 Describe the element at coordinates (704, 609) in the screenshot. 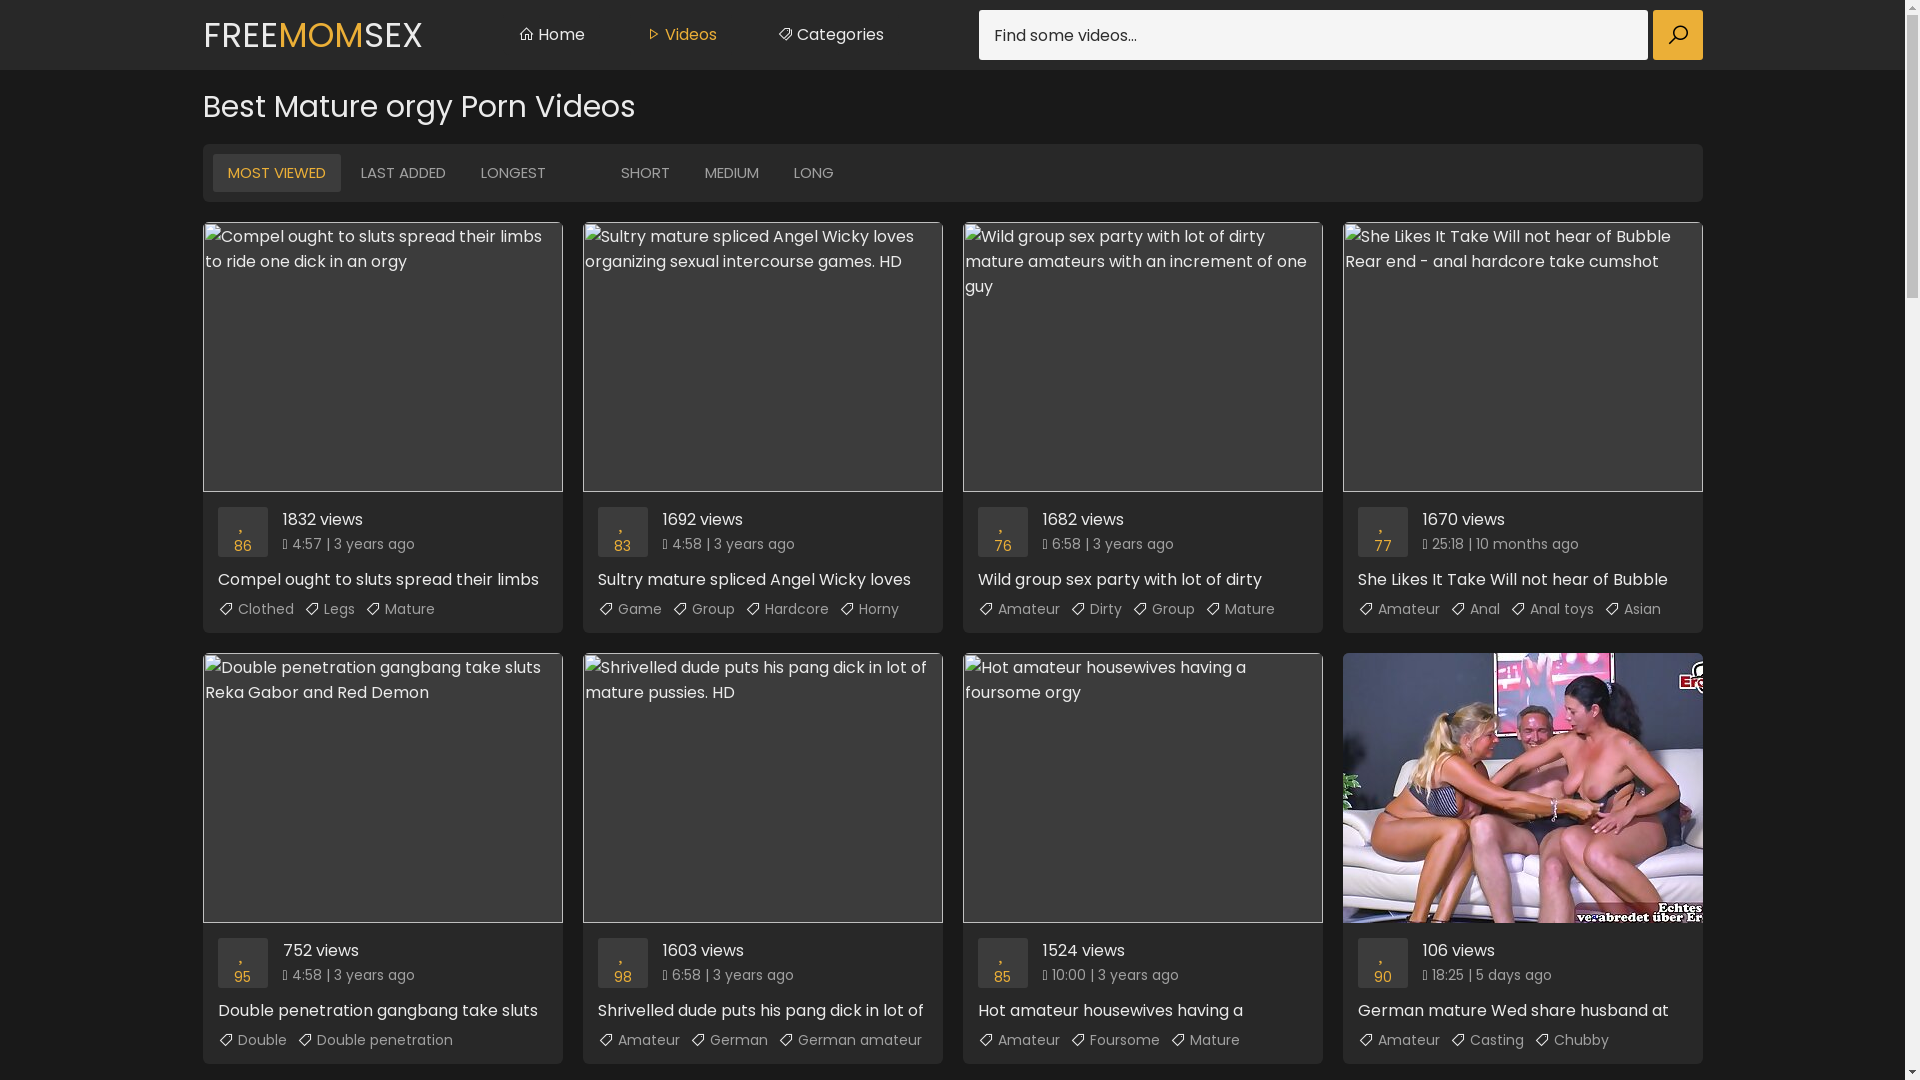

I see `Group` at that location.